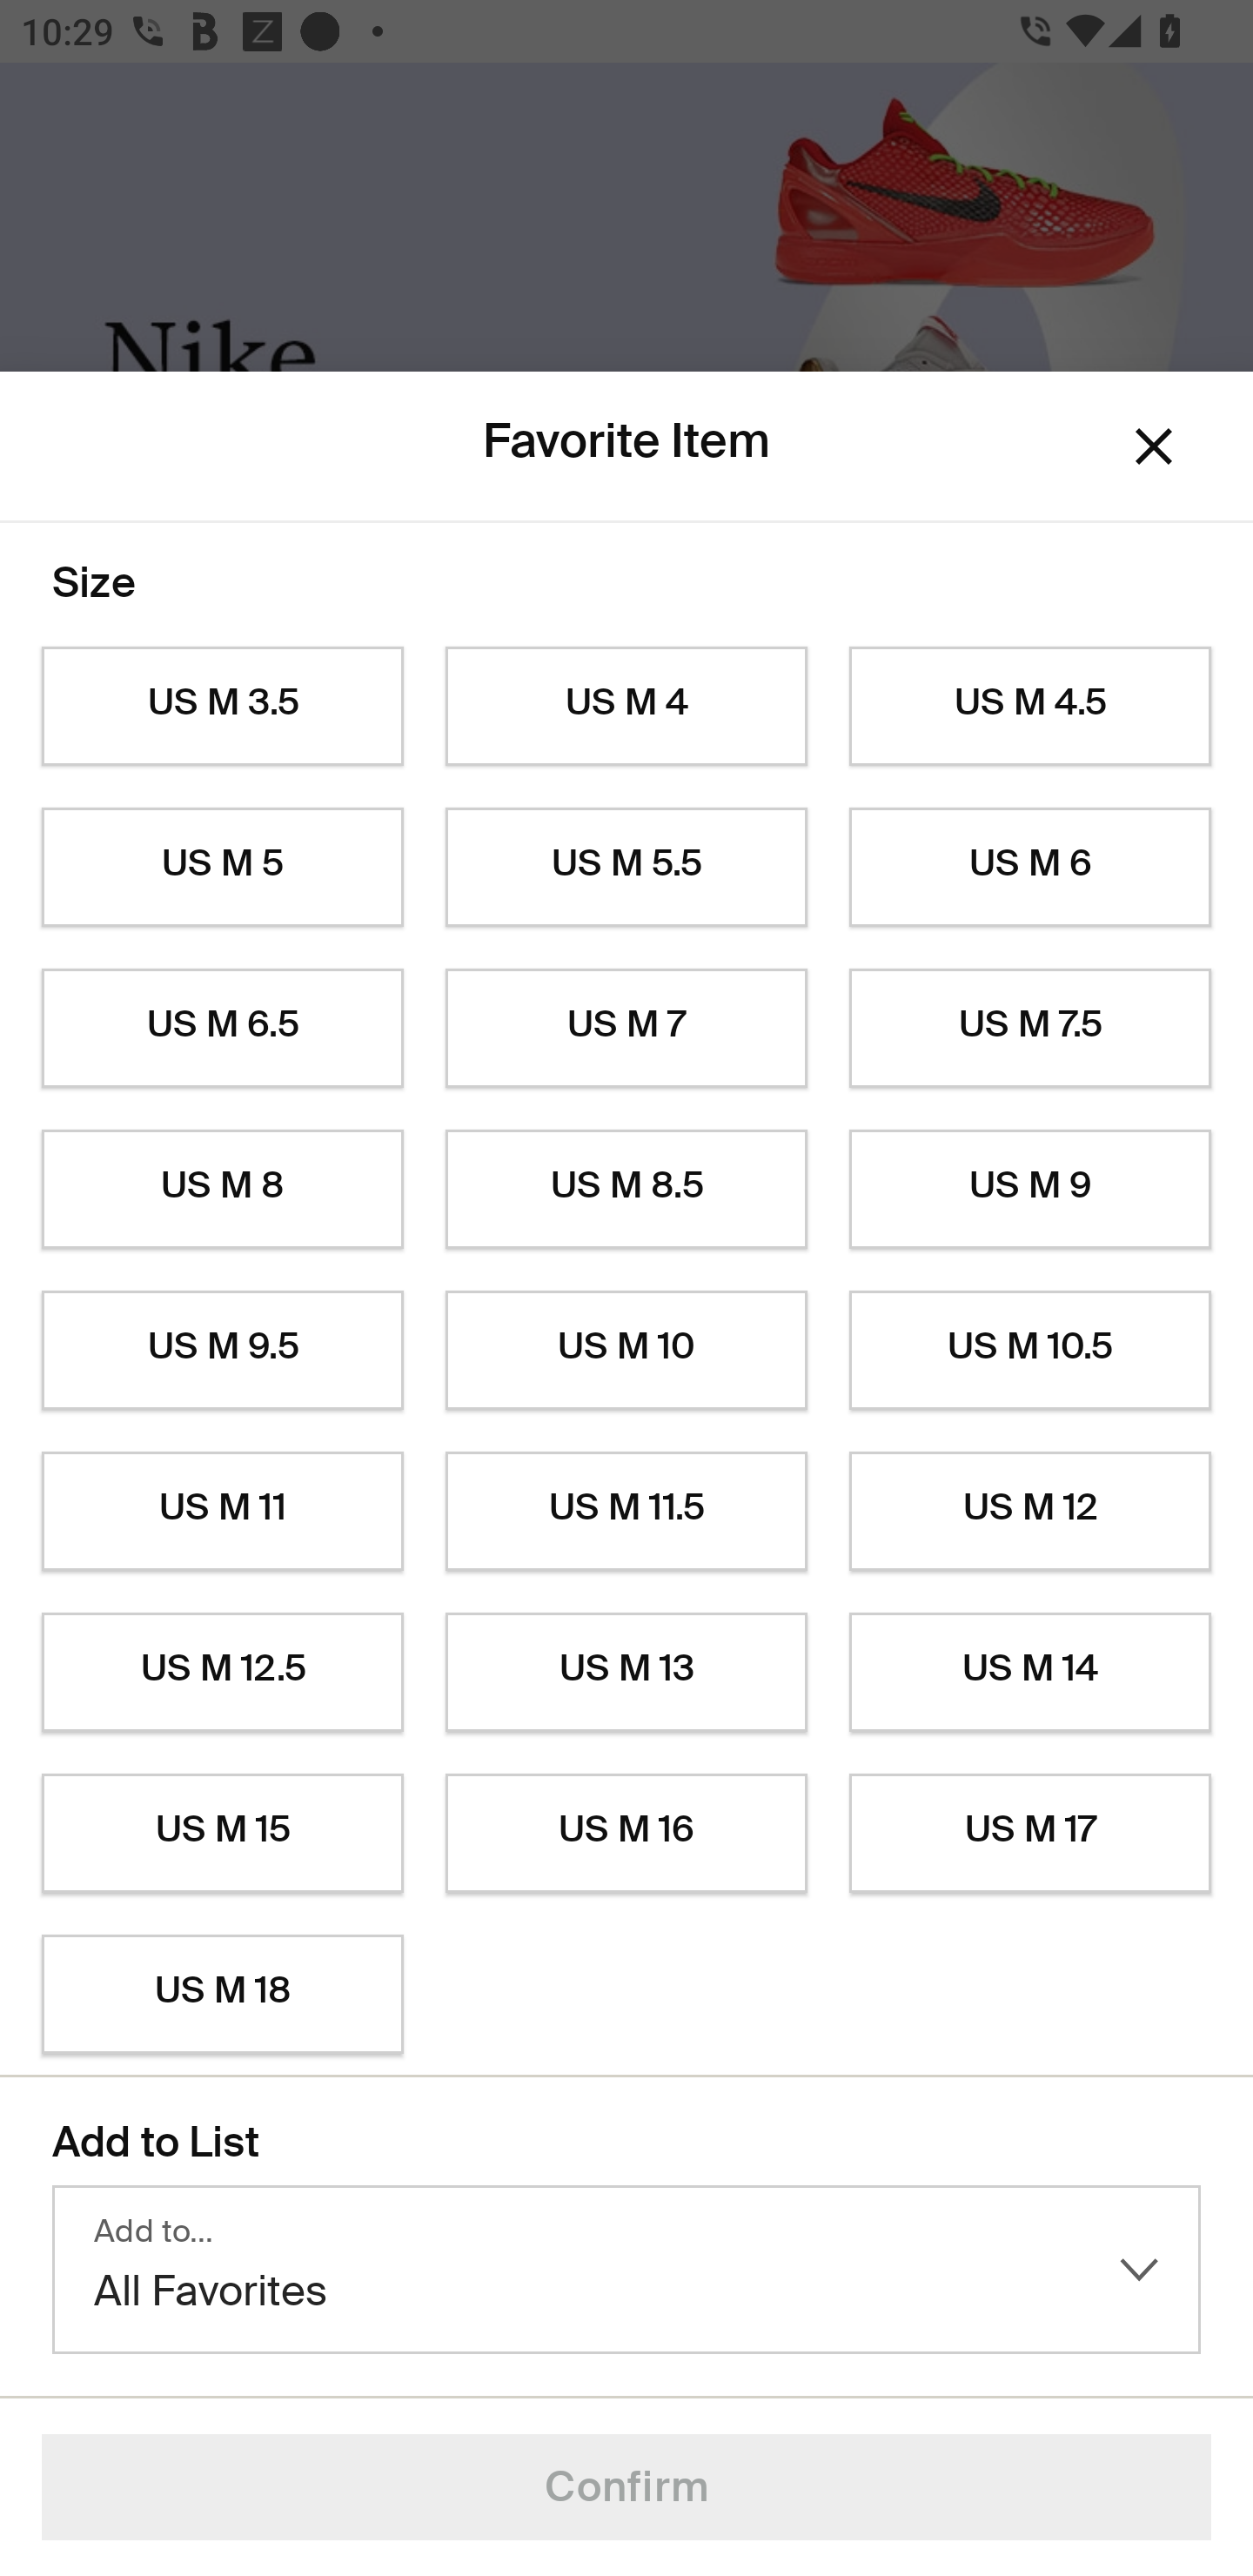  Describe the element at coordinates (626, 1029) in the screenshot. I see `US M 7` at that location.